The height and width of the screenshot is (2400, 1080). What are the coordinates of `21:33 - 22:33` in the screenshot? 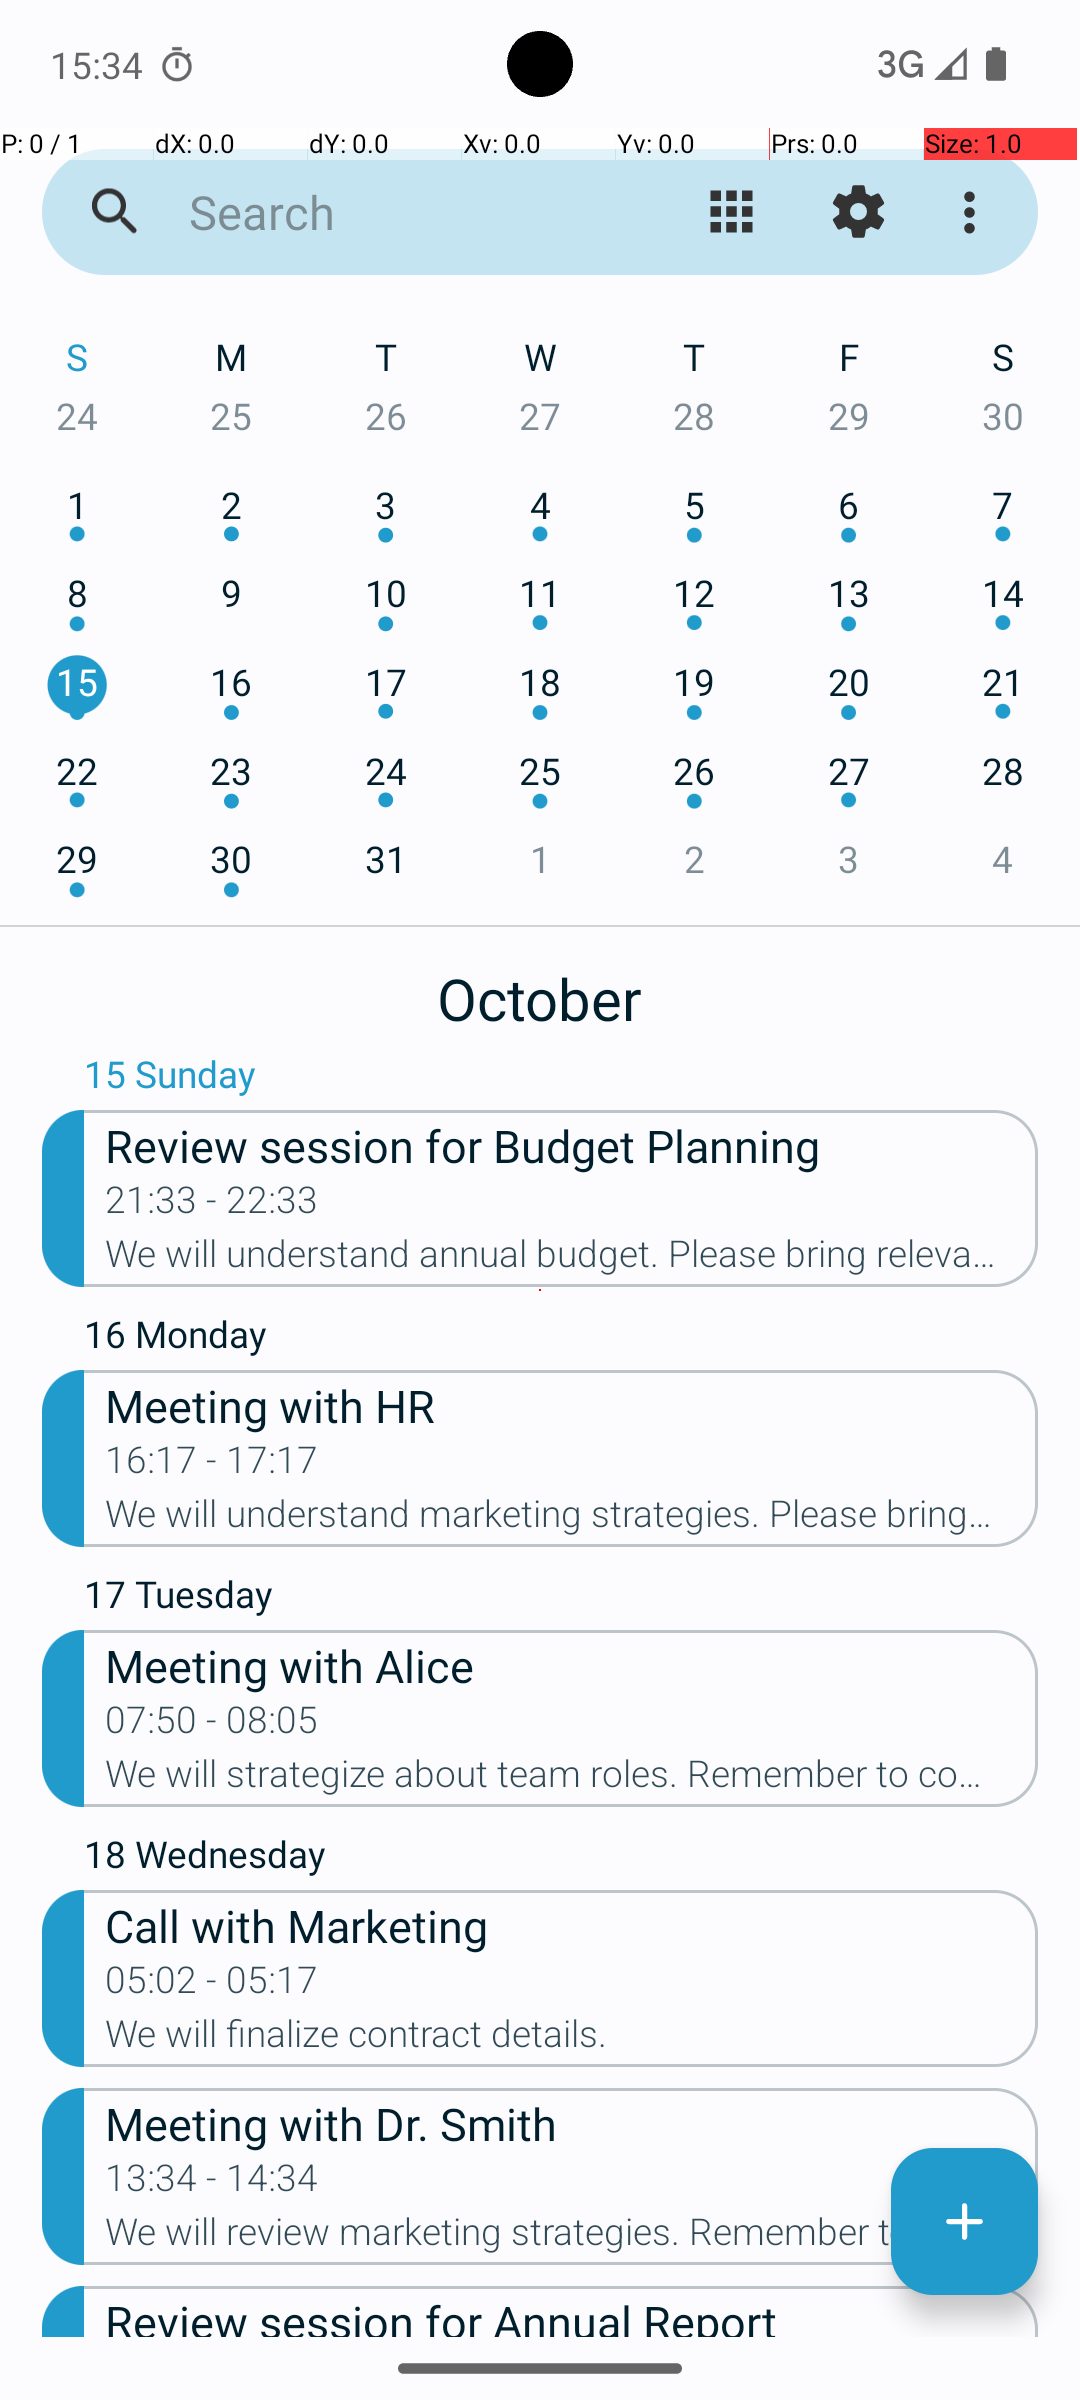 It's located at (212, 1206).